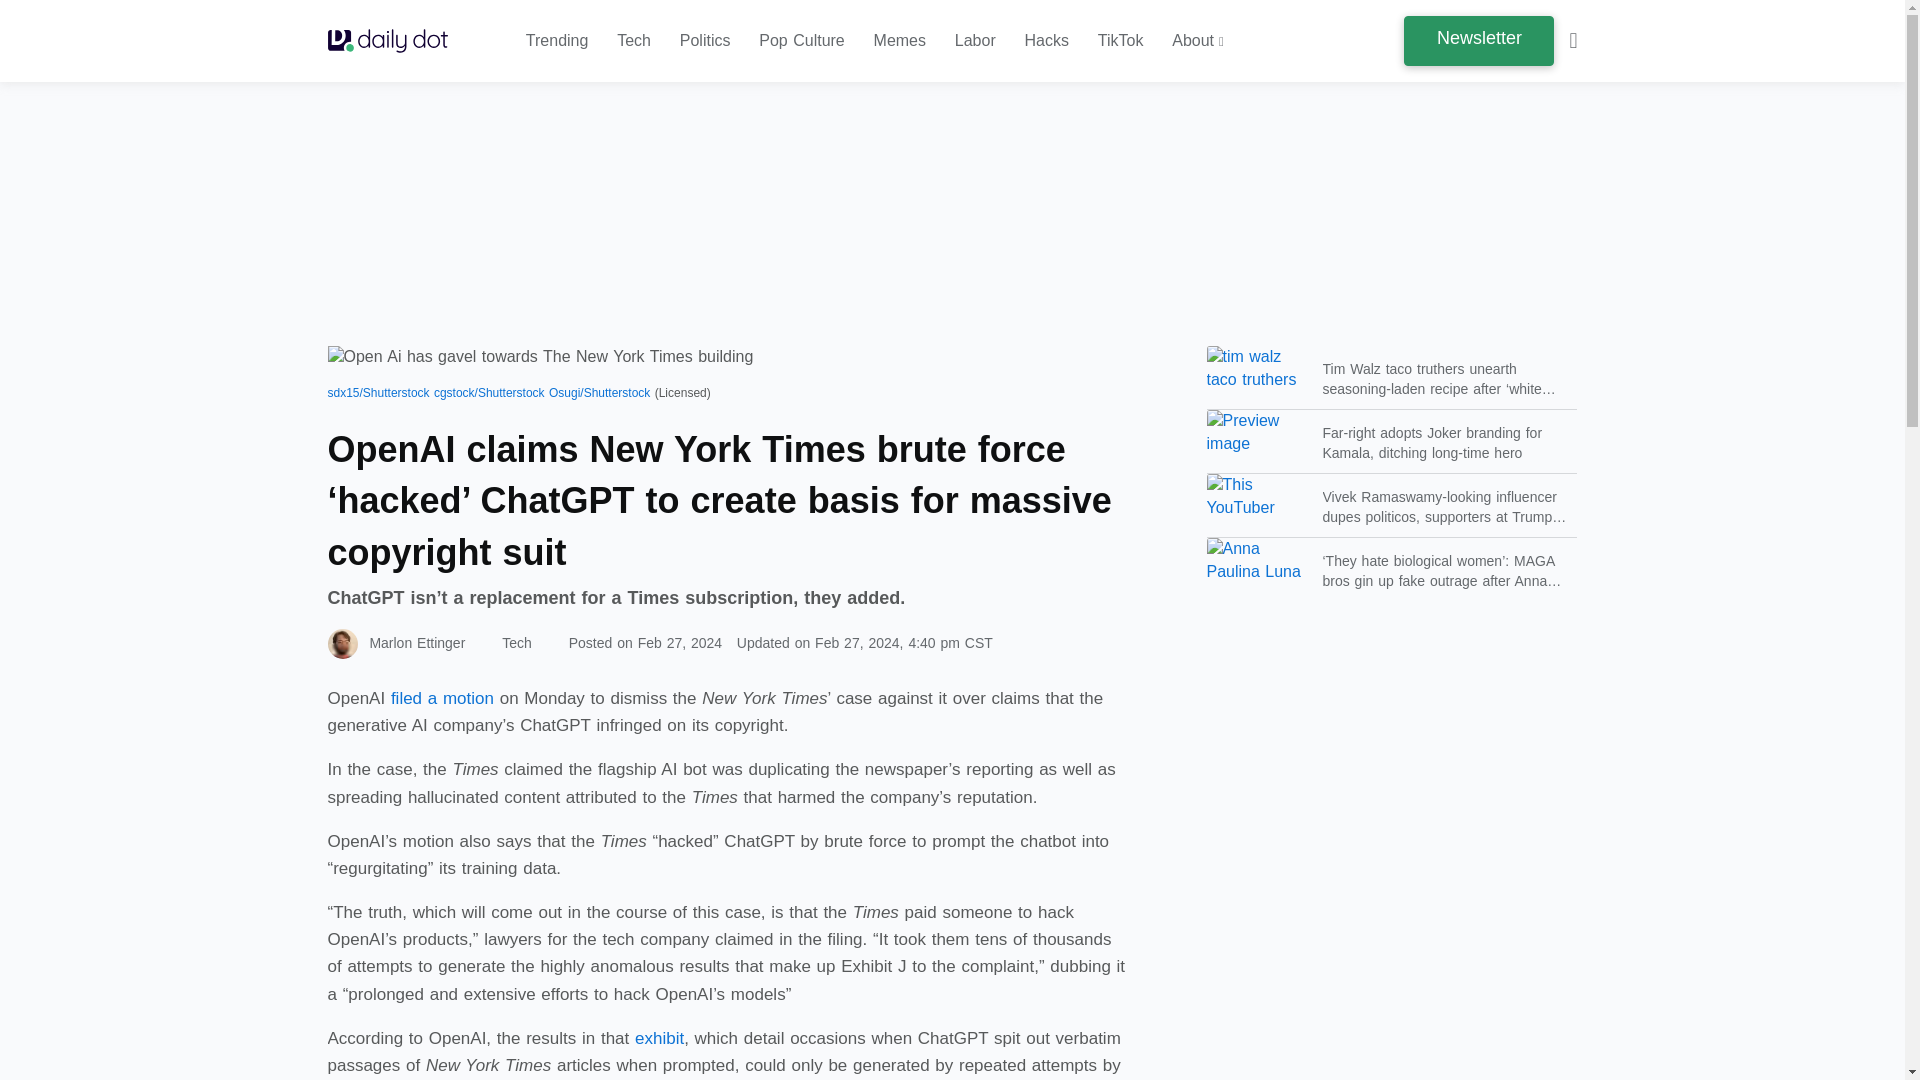 Image resolution: width=1920 pixels, height=1080 pixels. I want to click on About, so click(1198, 41).